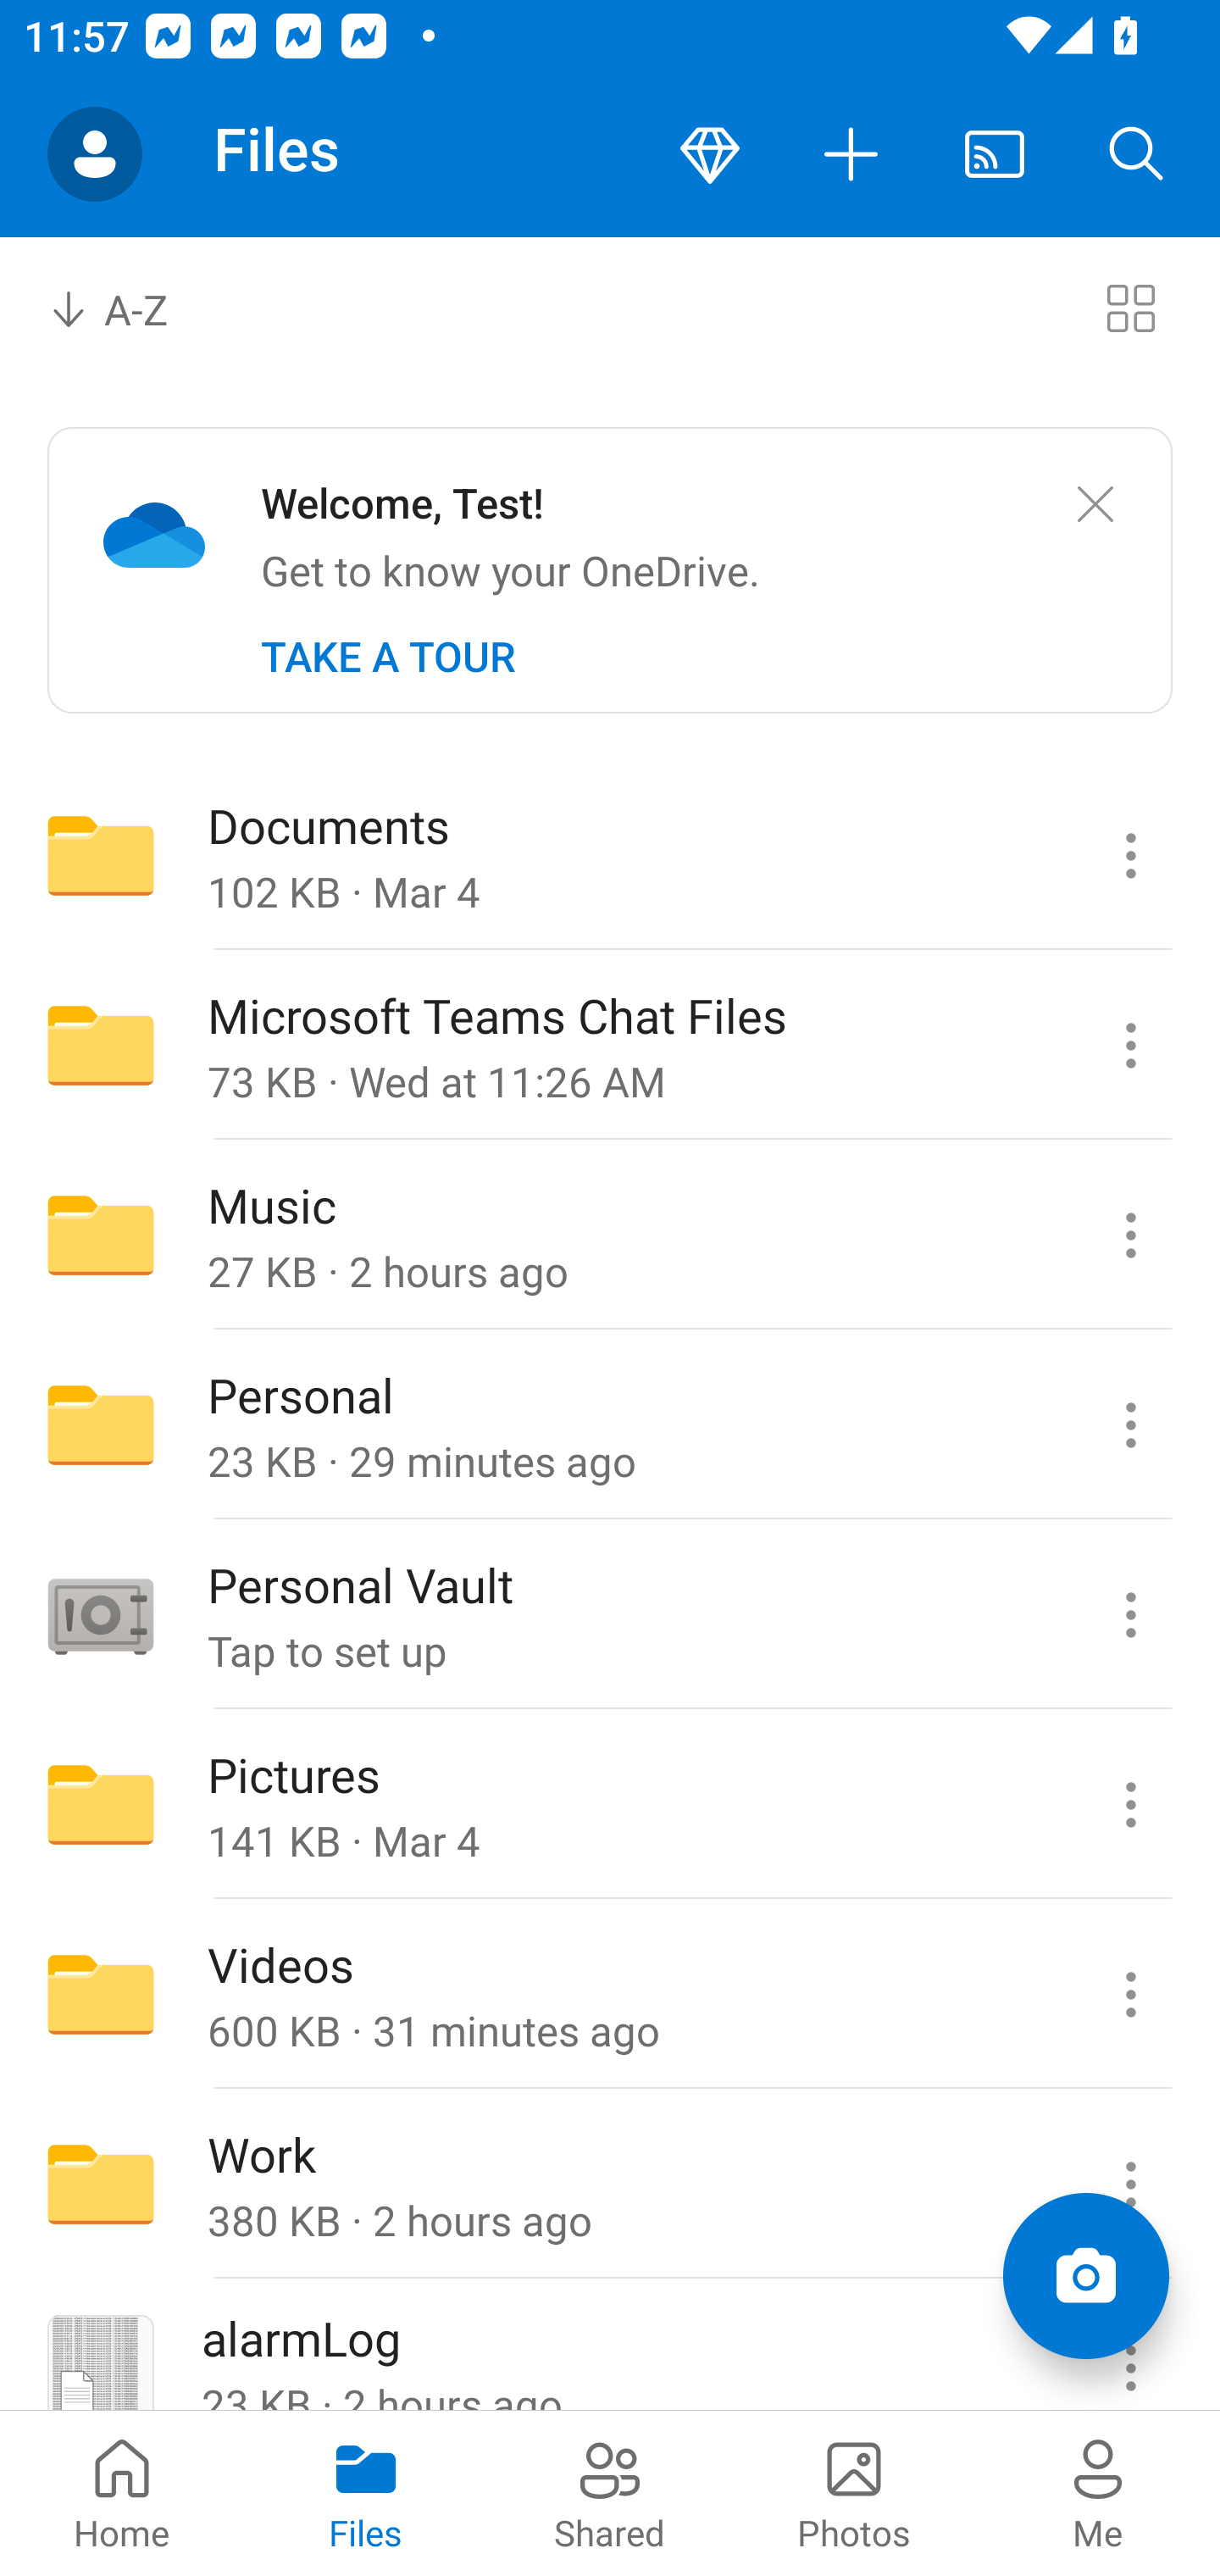  What do you see at coordinates (1130, 307) in the screenshot?
I see `Switch to tiles view` at bounding box center [1130, 307].